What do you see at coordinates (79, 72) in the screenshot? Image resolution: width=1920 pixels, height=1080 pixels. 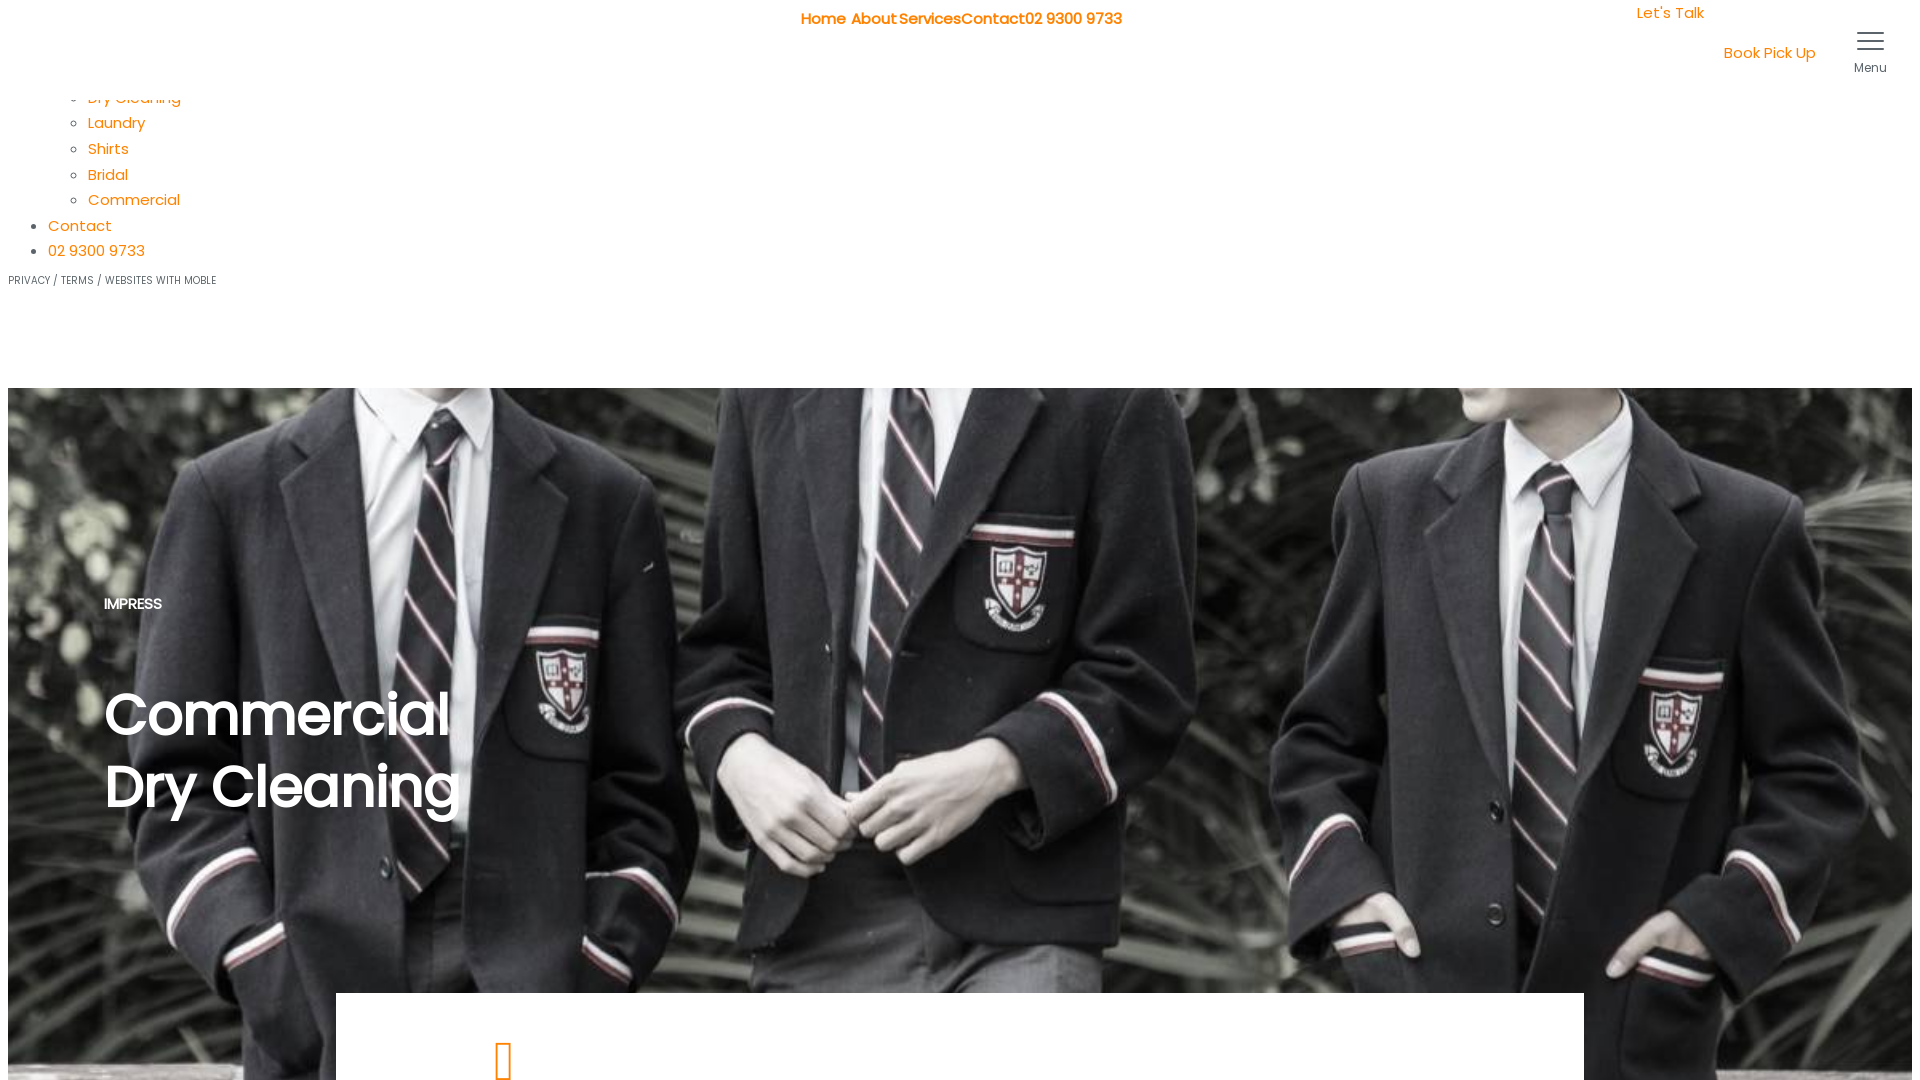 I see `Services` at bounding box center [79, 72].